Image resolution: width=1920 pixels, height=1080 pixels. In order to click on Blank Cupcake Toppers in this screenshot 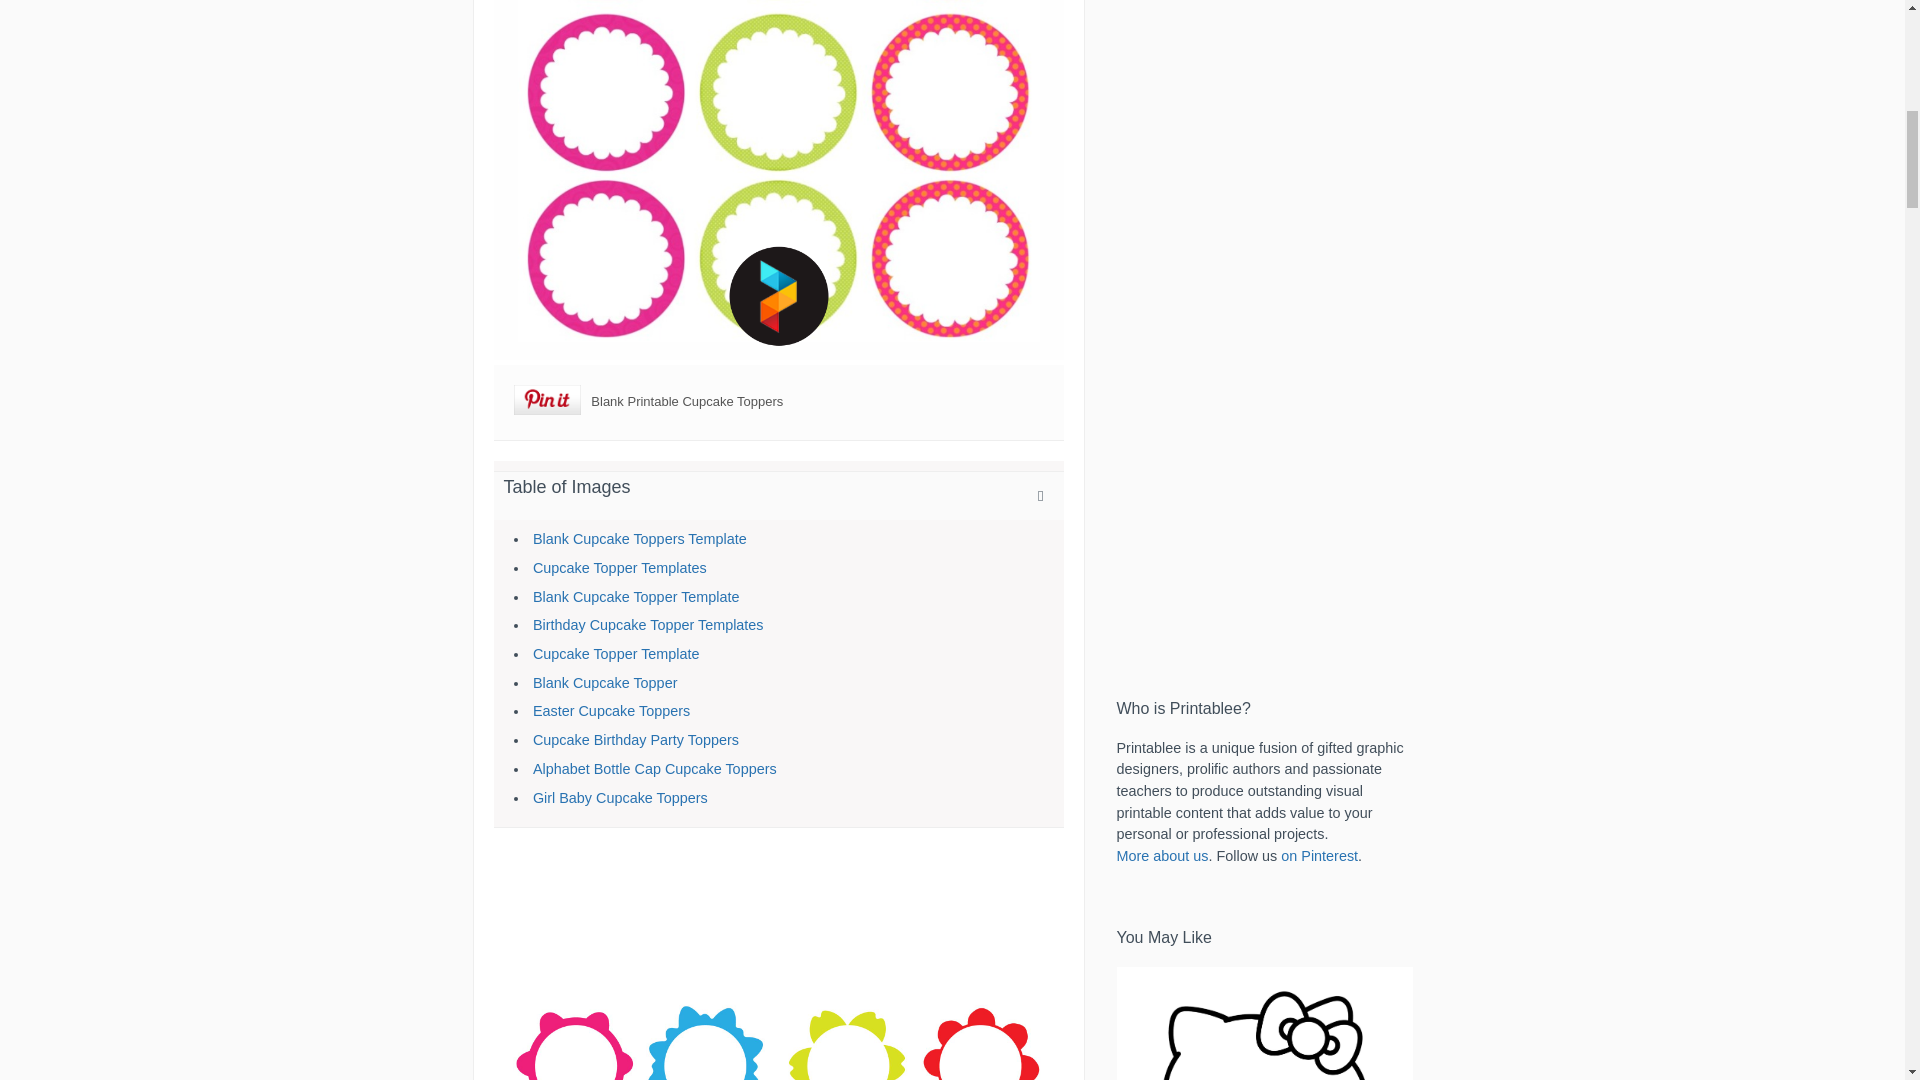, I will do `click(778, 180)`.